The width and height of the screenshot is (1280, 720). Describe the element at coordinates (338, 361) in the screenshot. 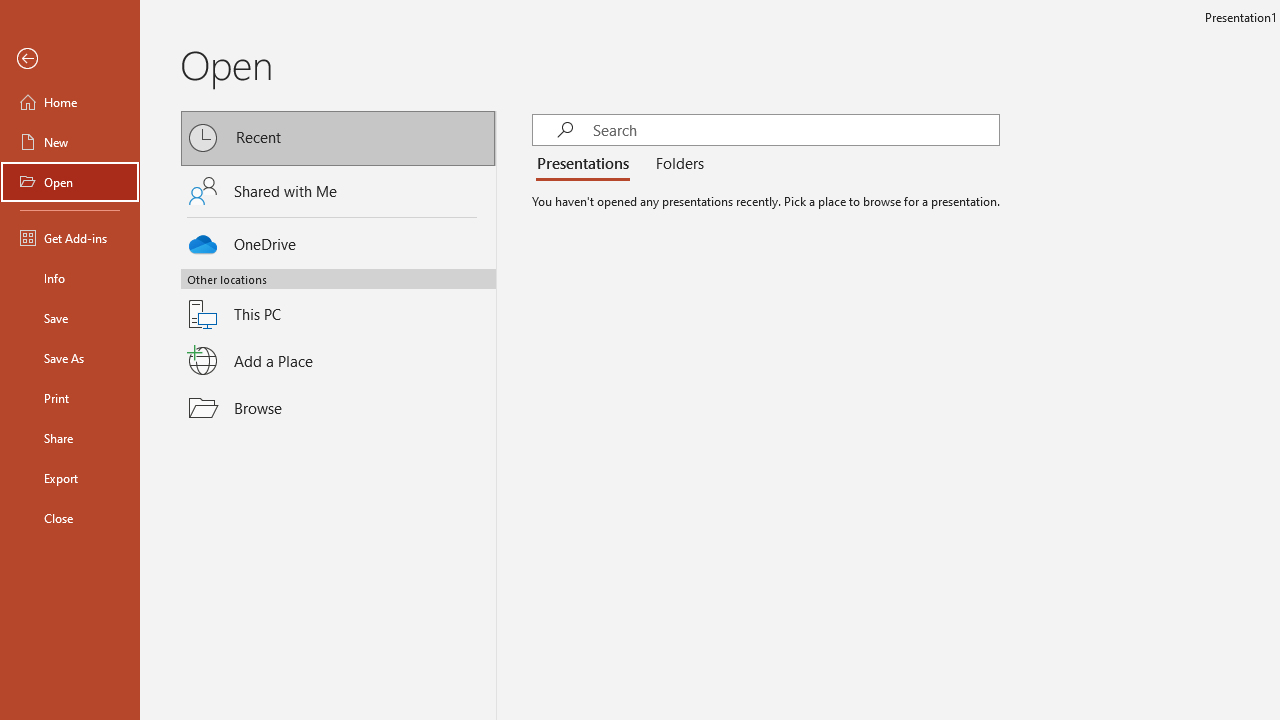

I see `Add a Place` at that location.